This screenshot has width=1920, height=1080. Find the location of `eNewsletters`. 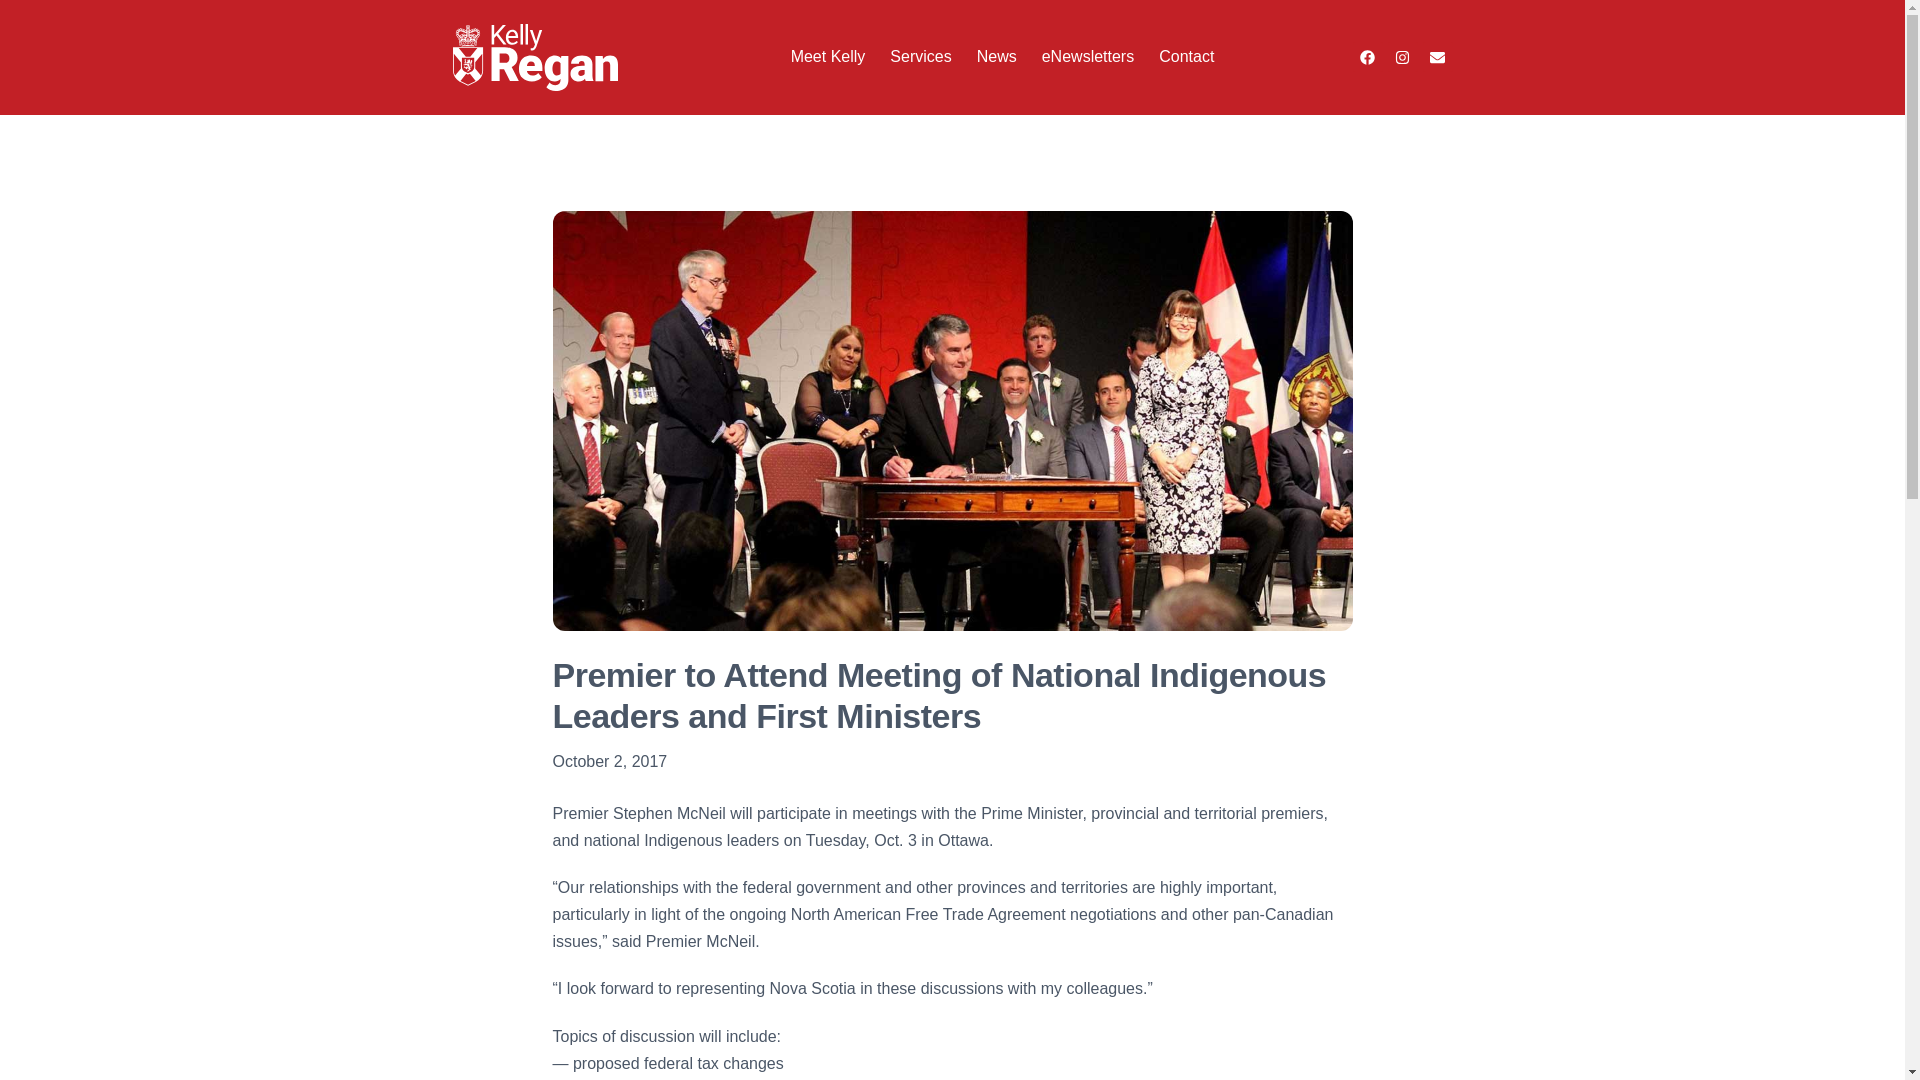

eNewsletters is located at coordinates (1088, 56).